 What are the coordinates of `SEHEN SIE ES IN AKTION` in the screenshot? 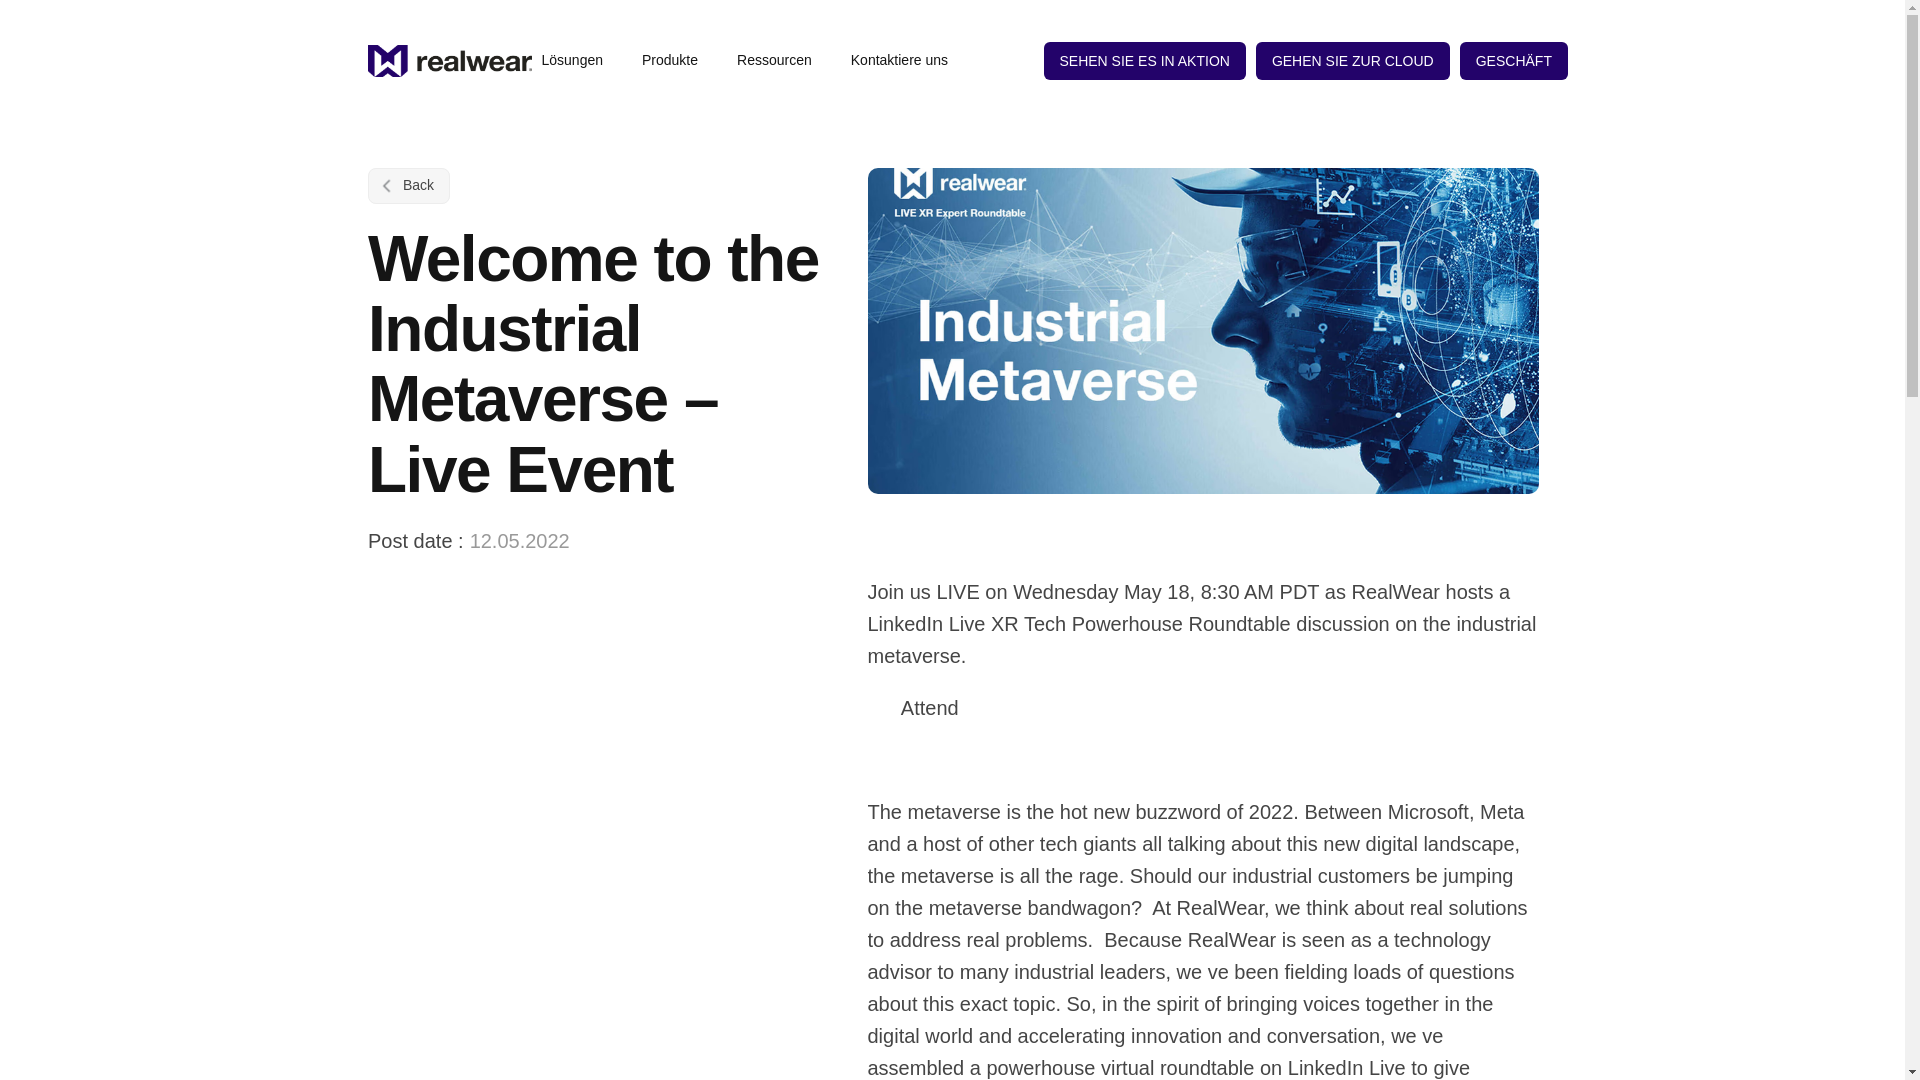 It's located at (1145, 60).